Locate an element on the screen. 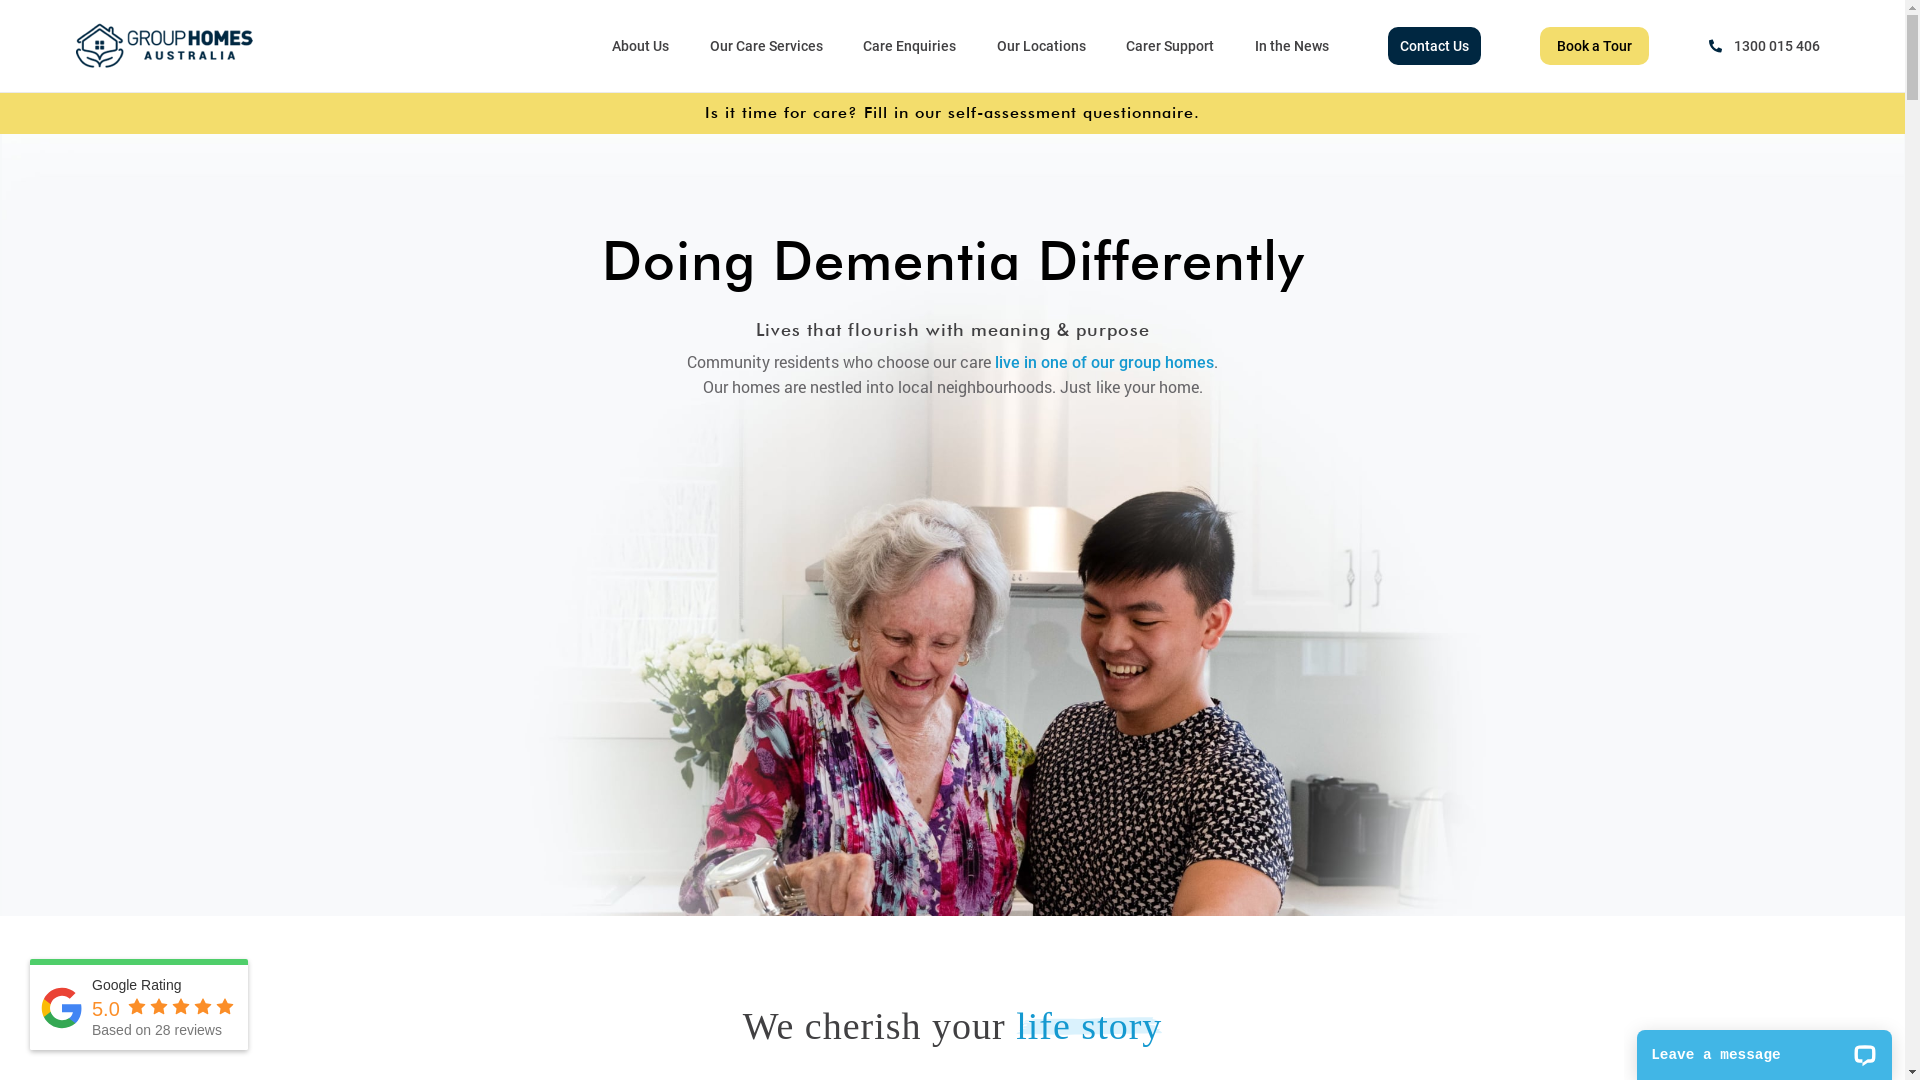  Book a Tour is located at coordinates (1594, 46).